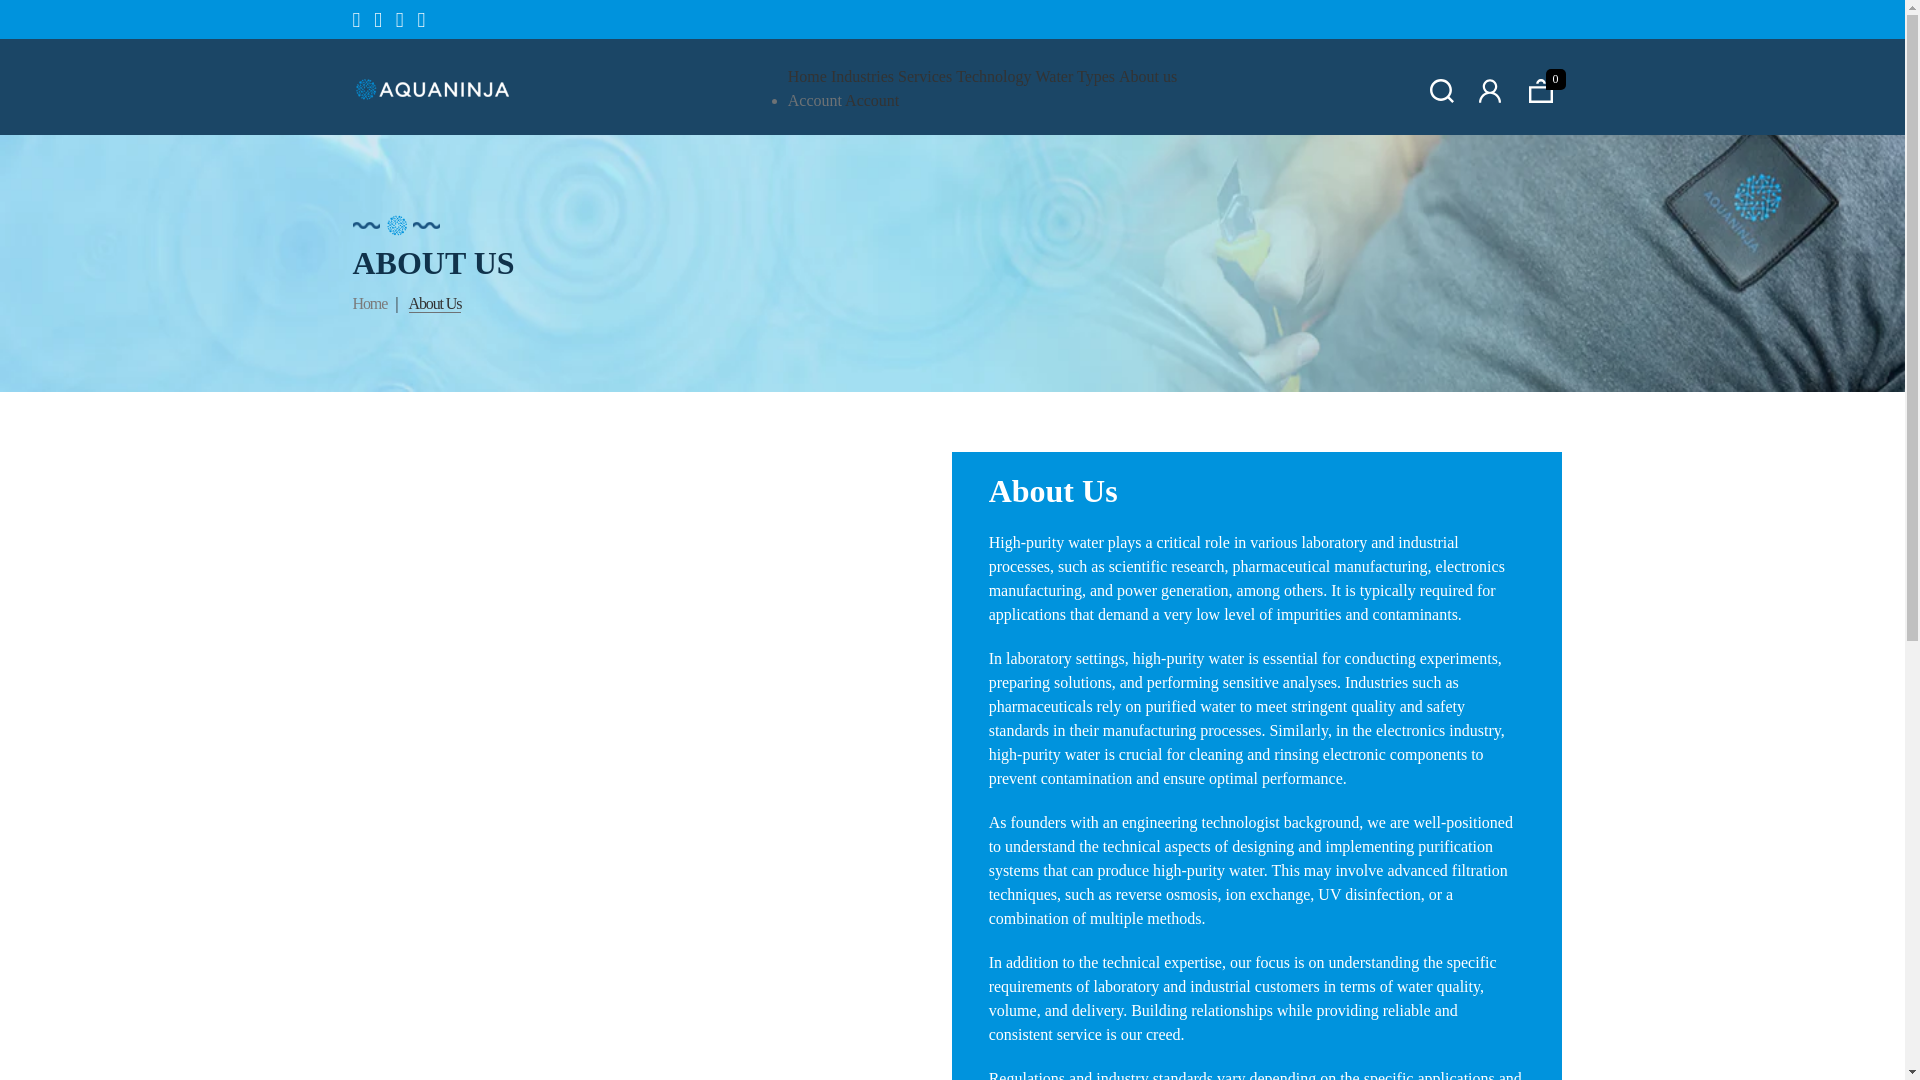  Describe the element at coordinates (1540, 90) in the screenshot. I see `0` at that location.